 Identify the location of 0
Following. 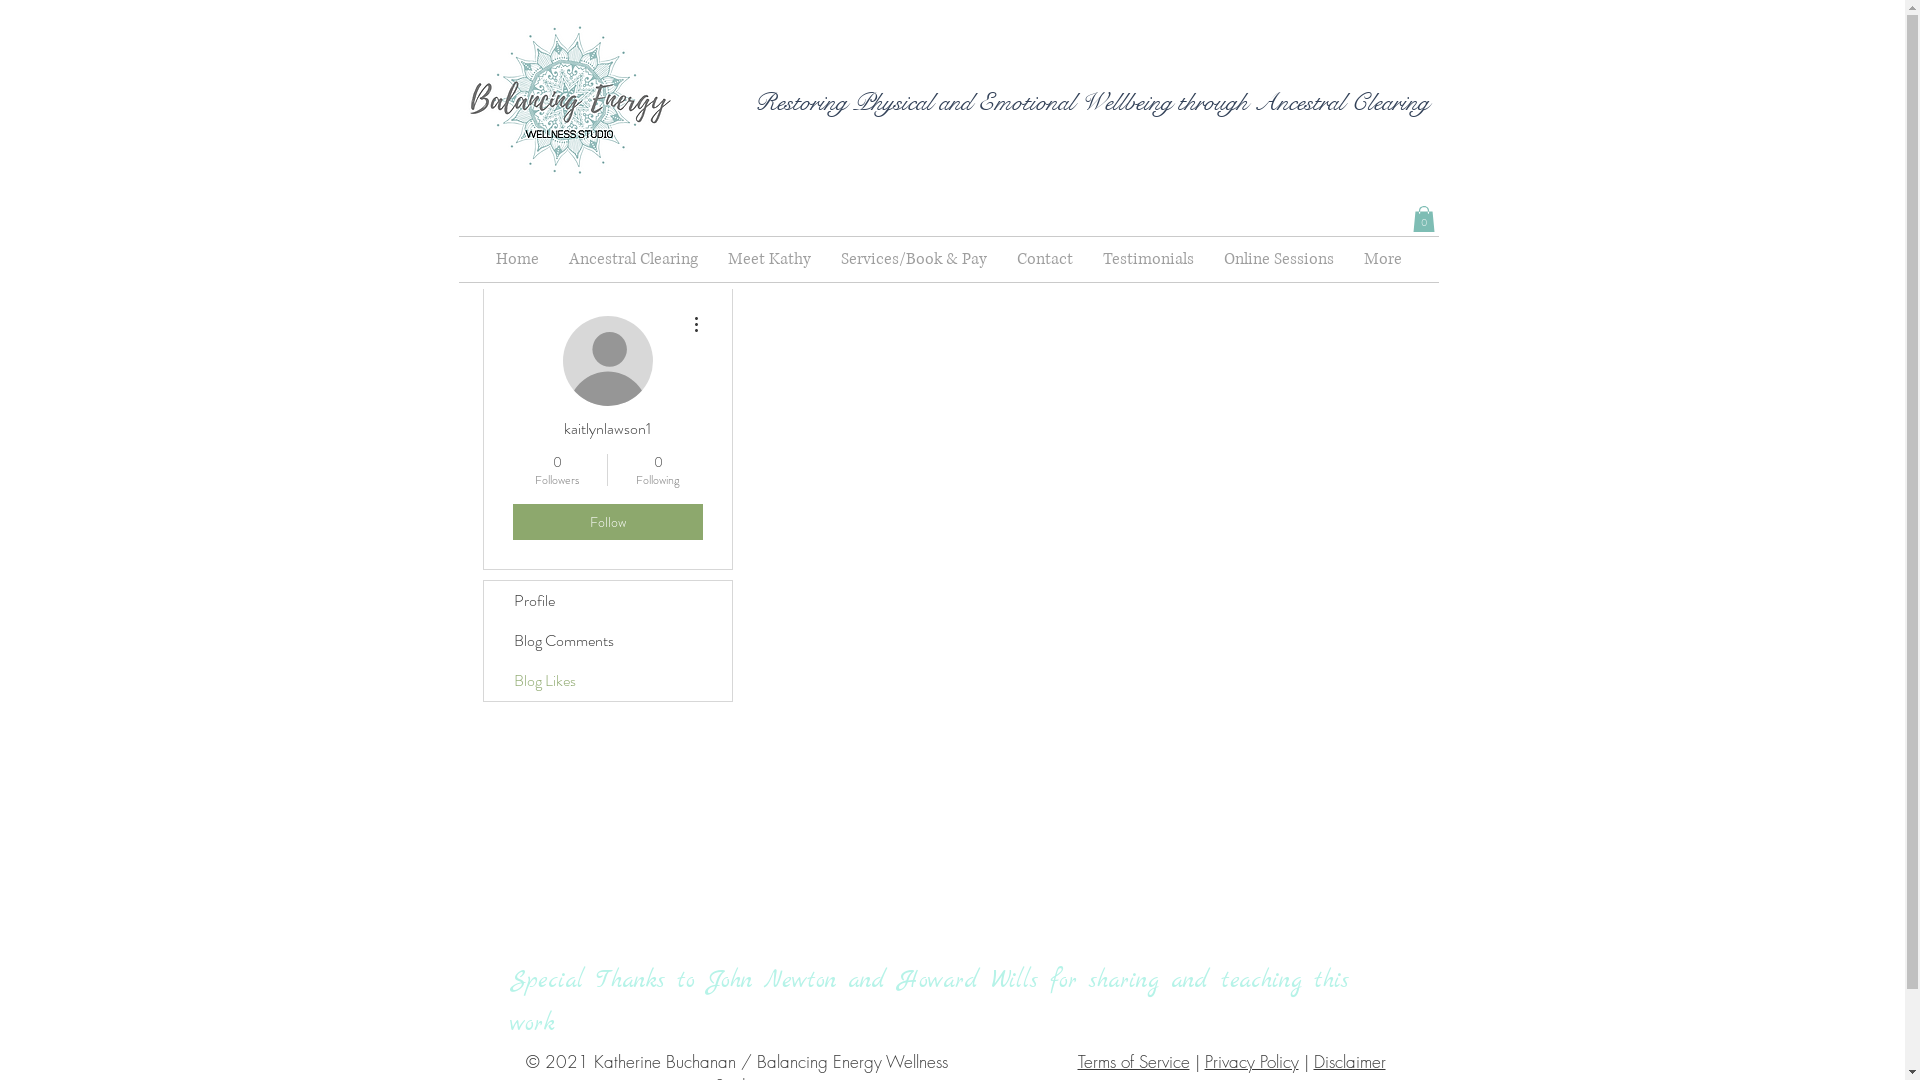
(658, 470).